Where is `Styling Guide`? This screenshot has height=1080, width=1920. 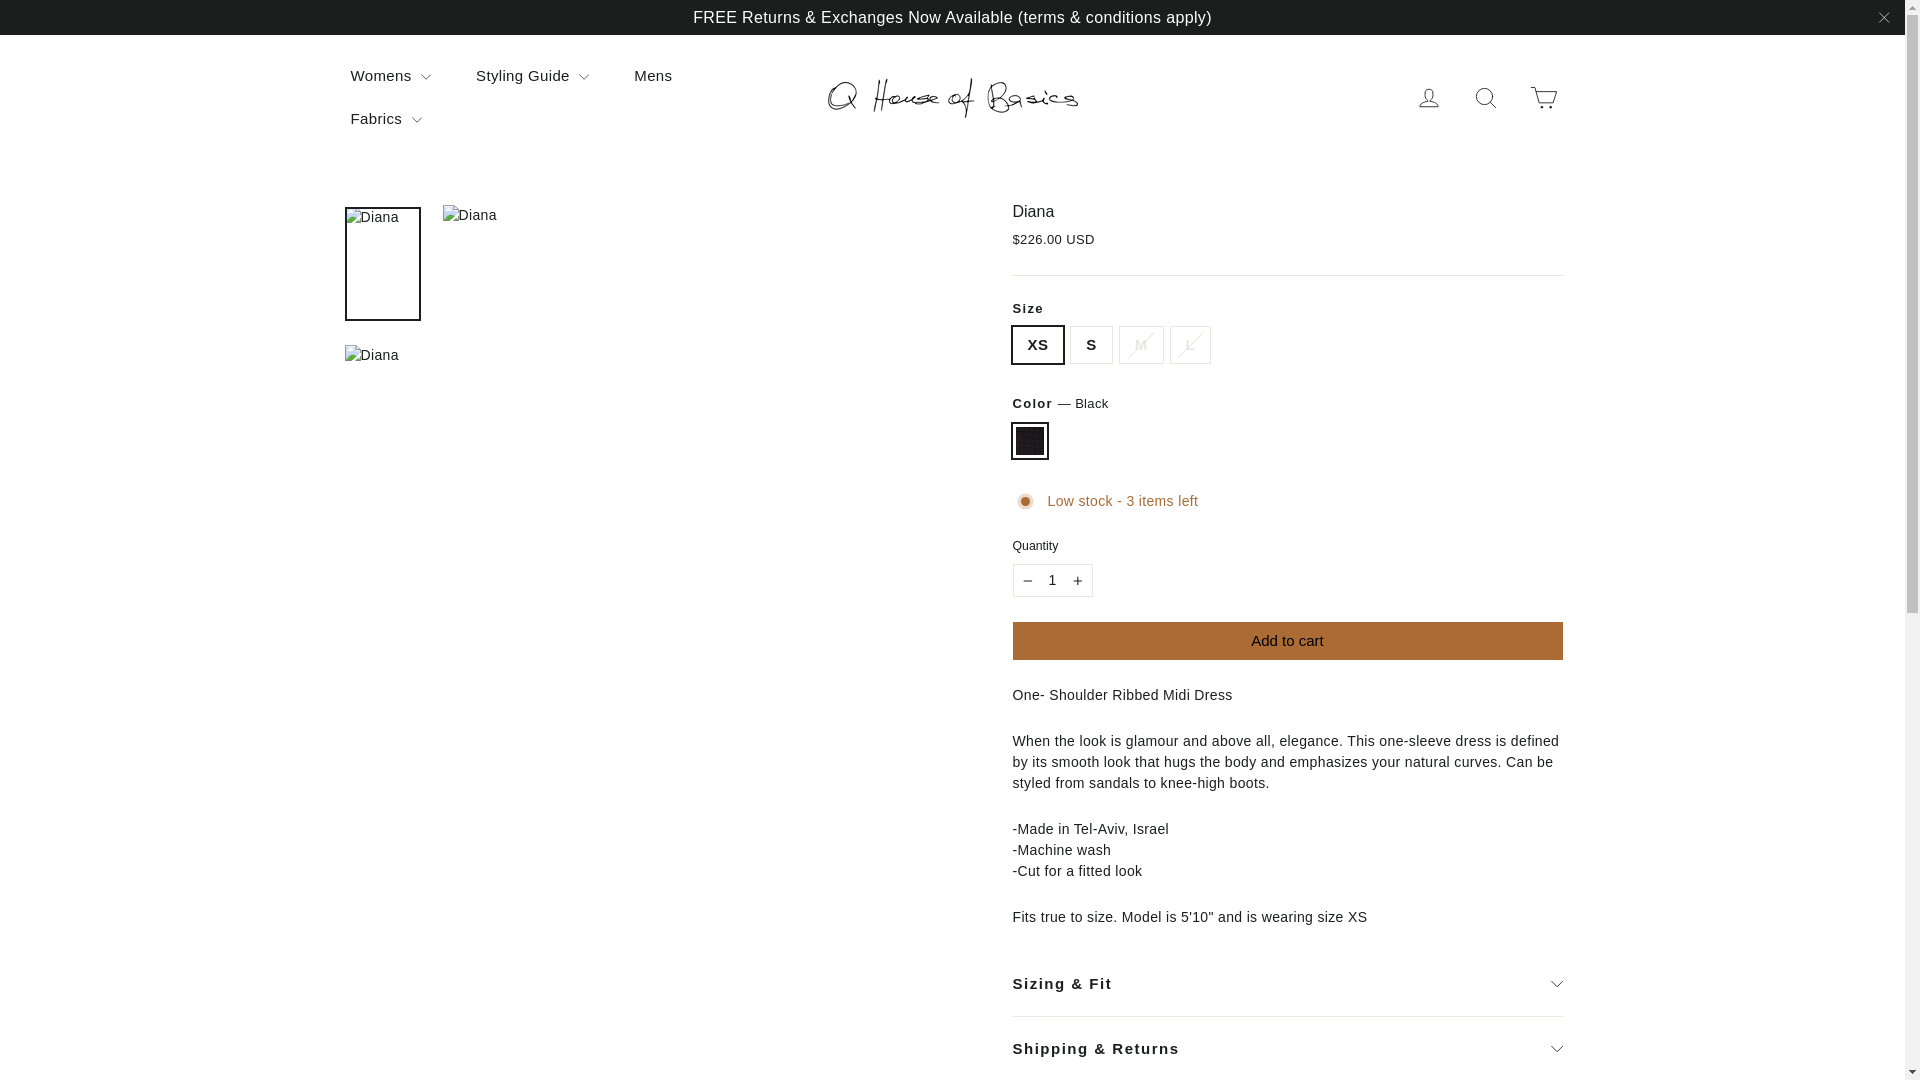
Styling Guide is located at coordinates (532, 76).